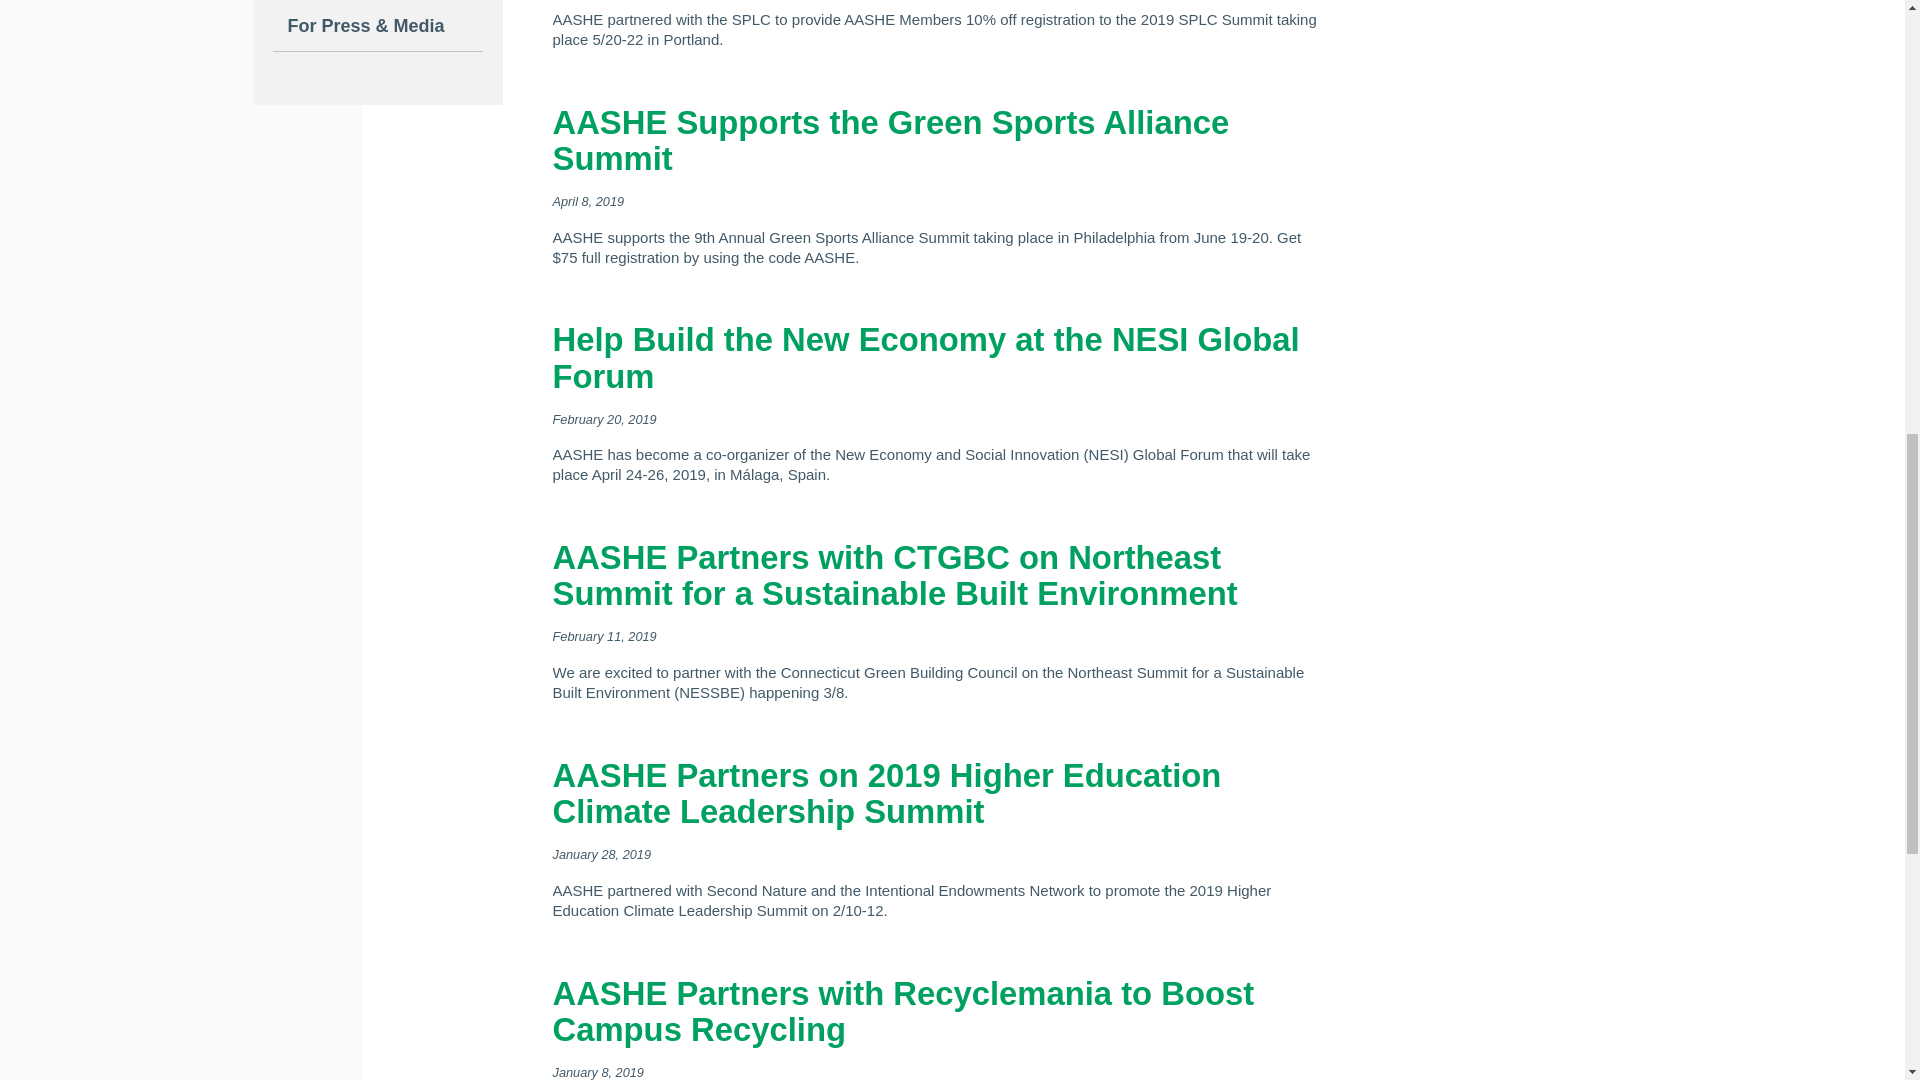 Image resolution: width=1920 pixels, height=1080 pixels. Describe the element at coordinates (890, 140) in the screenshot. I see `AASHE Supports the Green Sports Alliance Summit` at that location.